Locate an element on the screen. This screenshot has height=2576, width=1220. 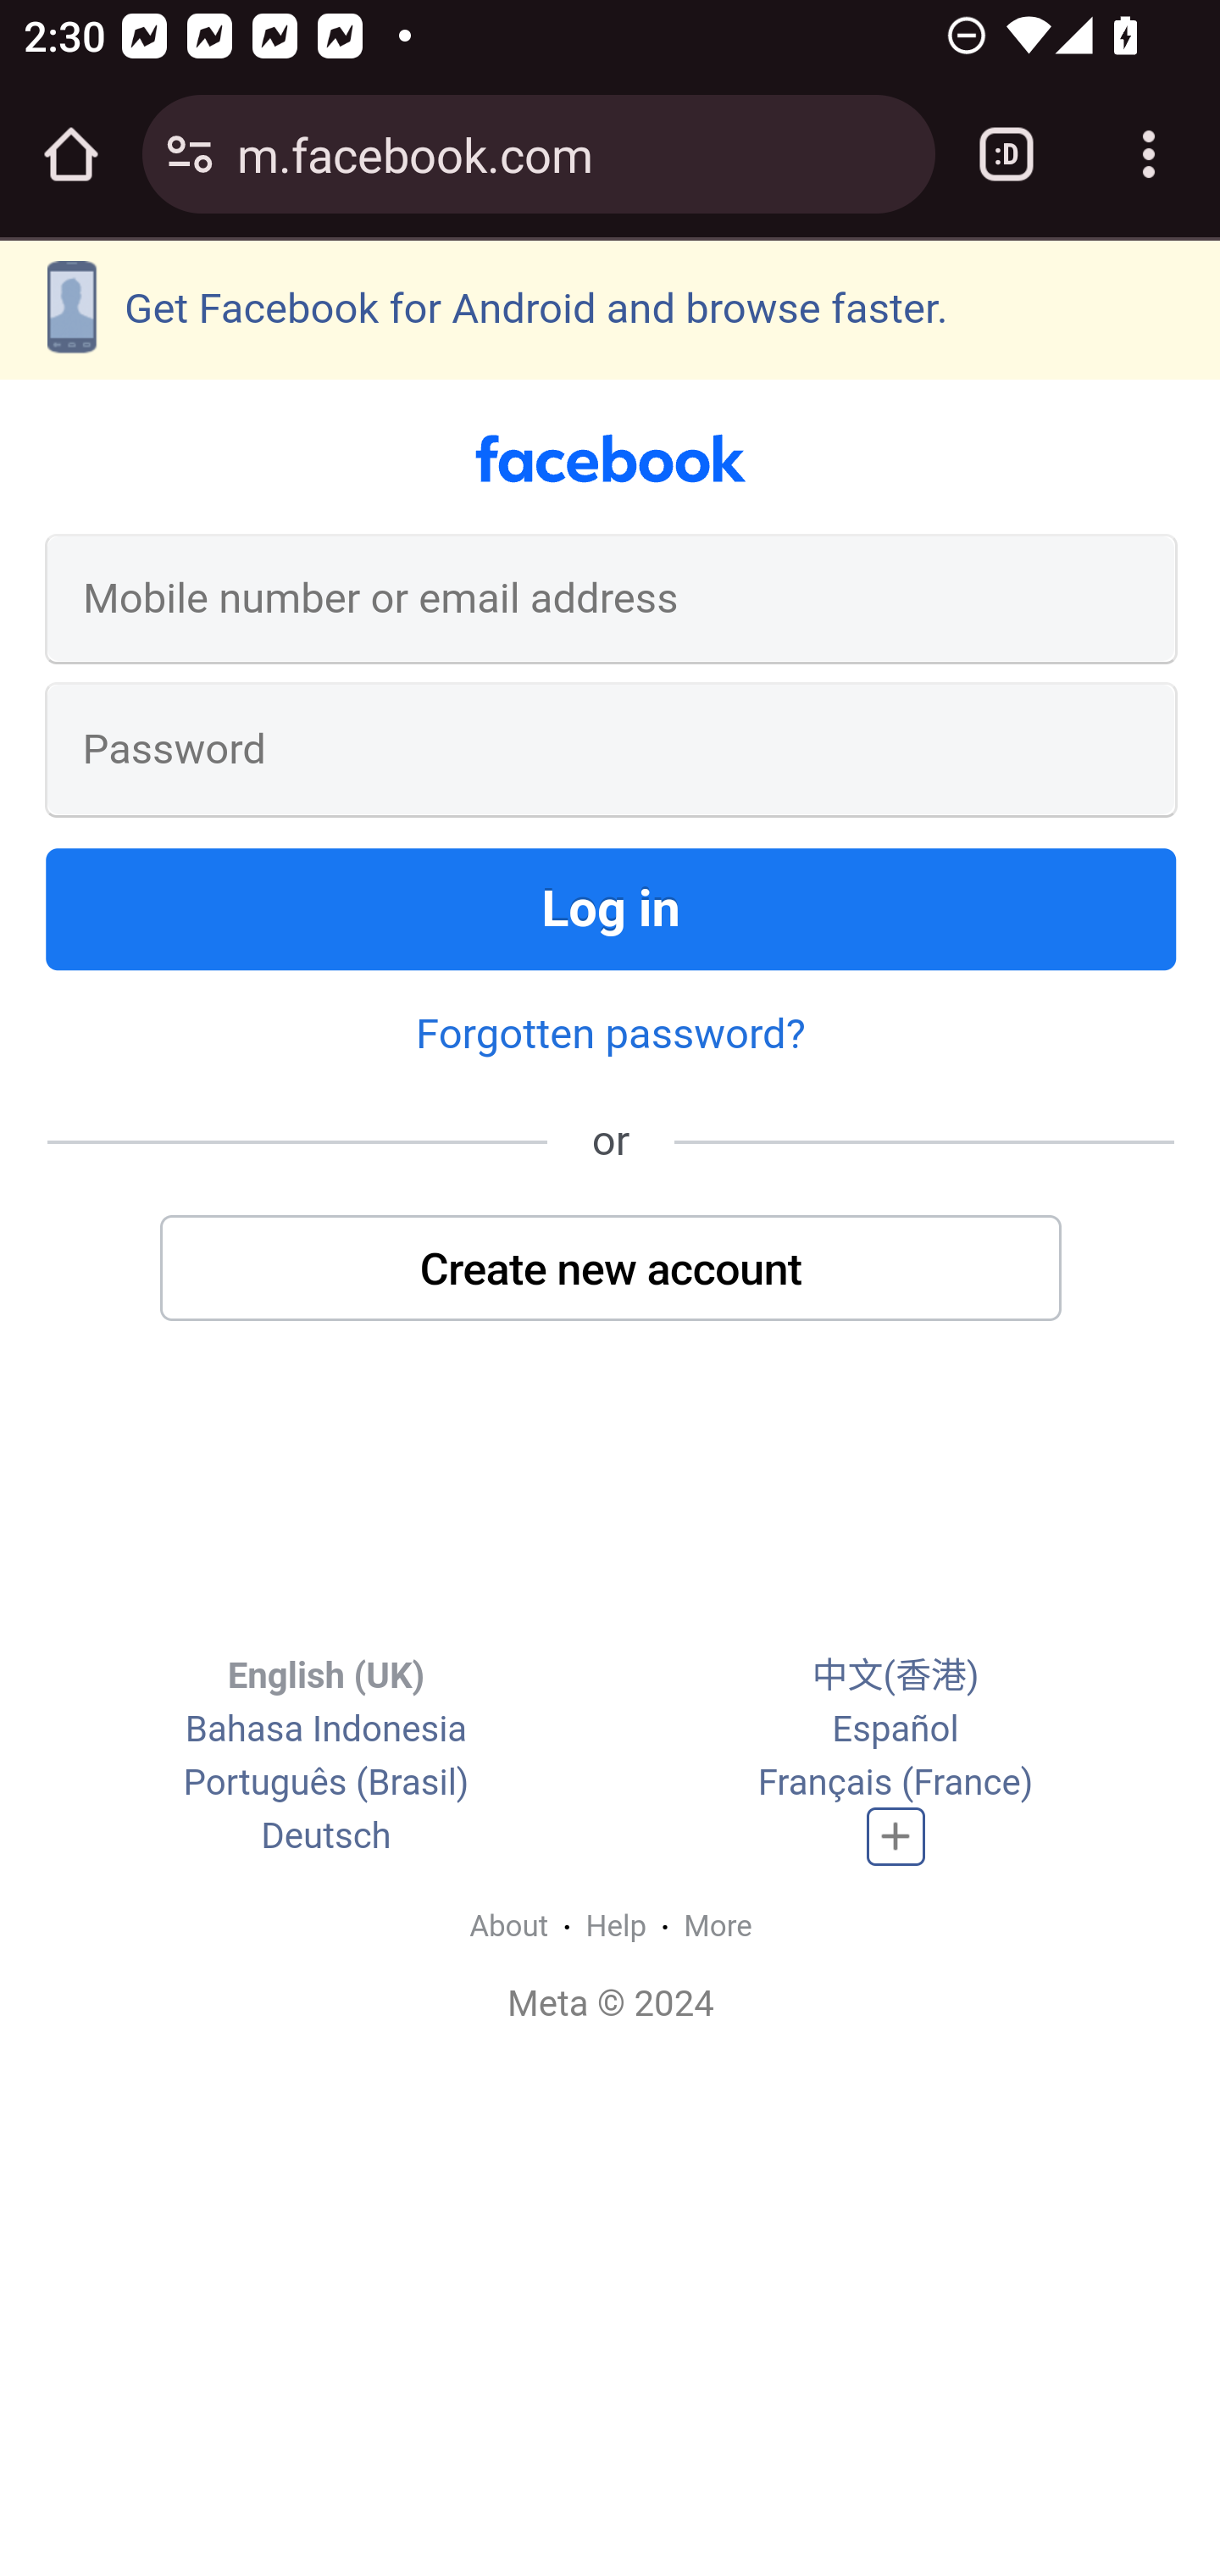
Connection is secure is located at coordinates (190, 154).